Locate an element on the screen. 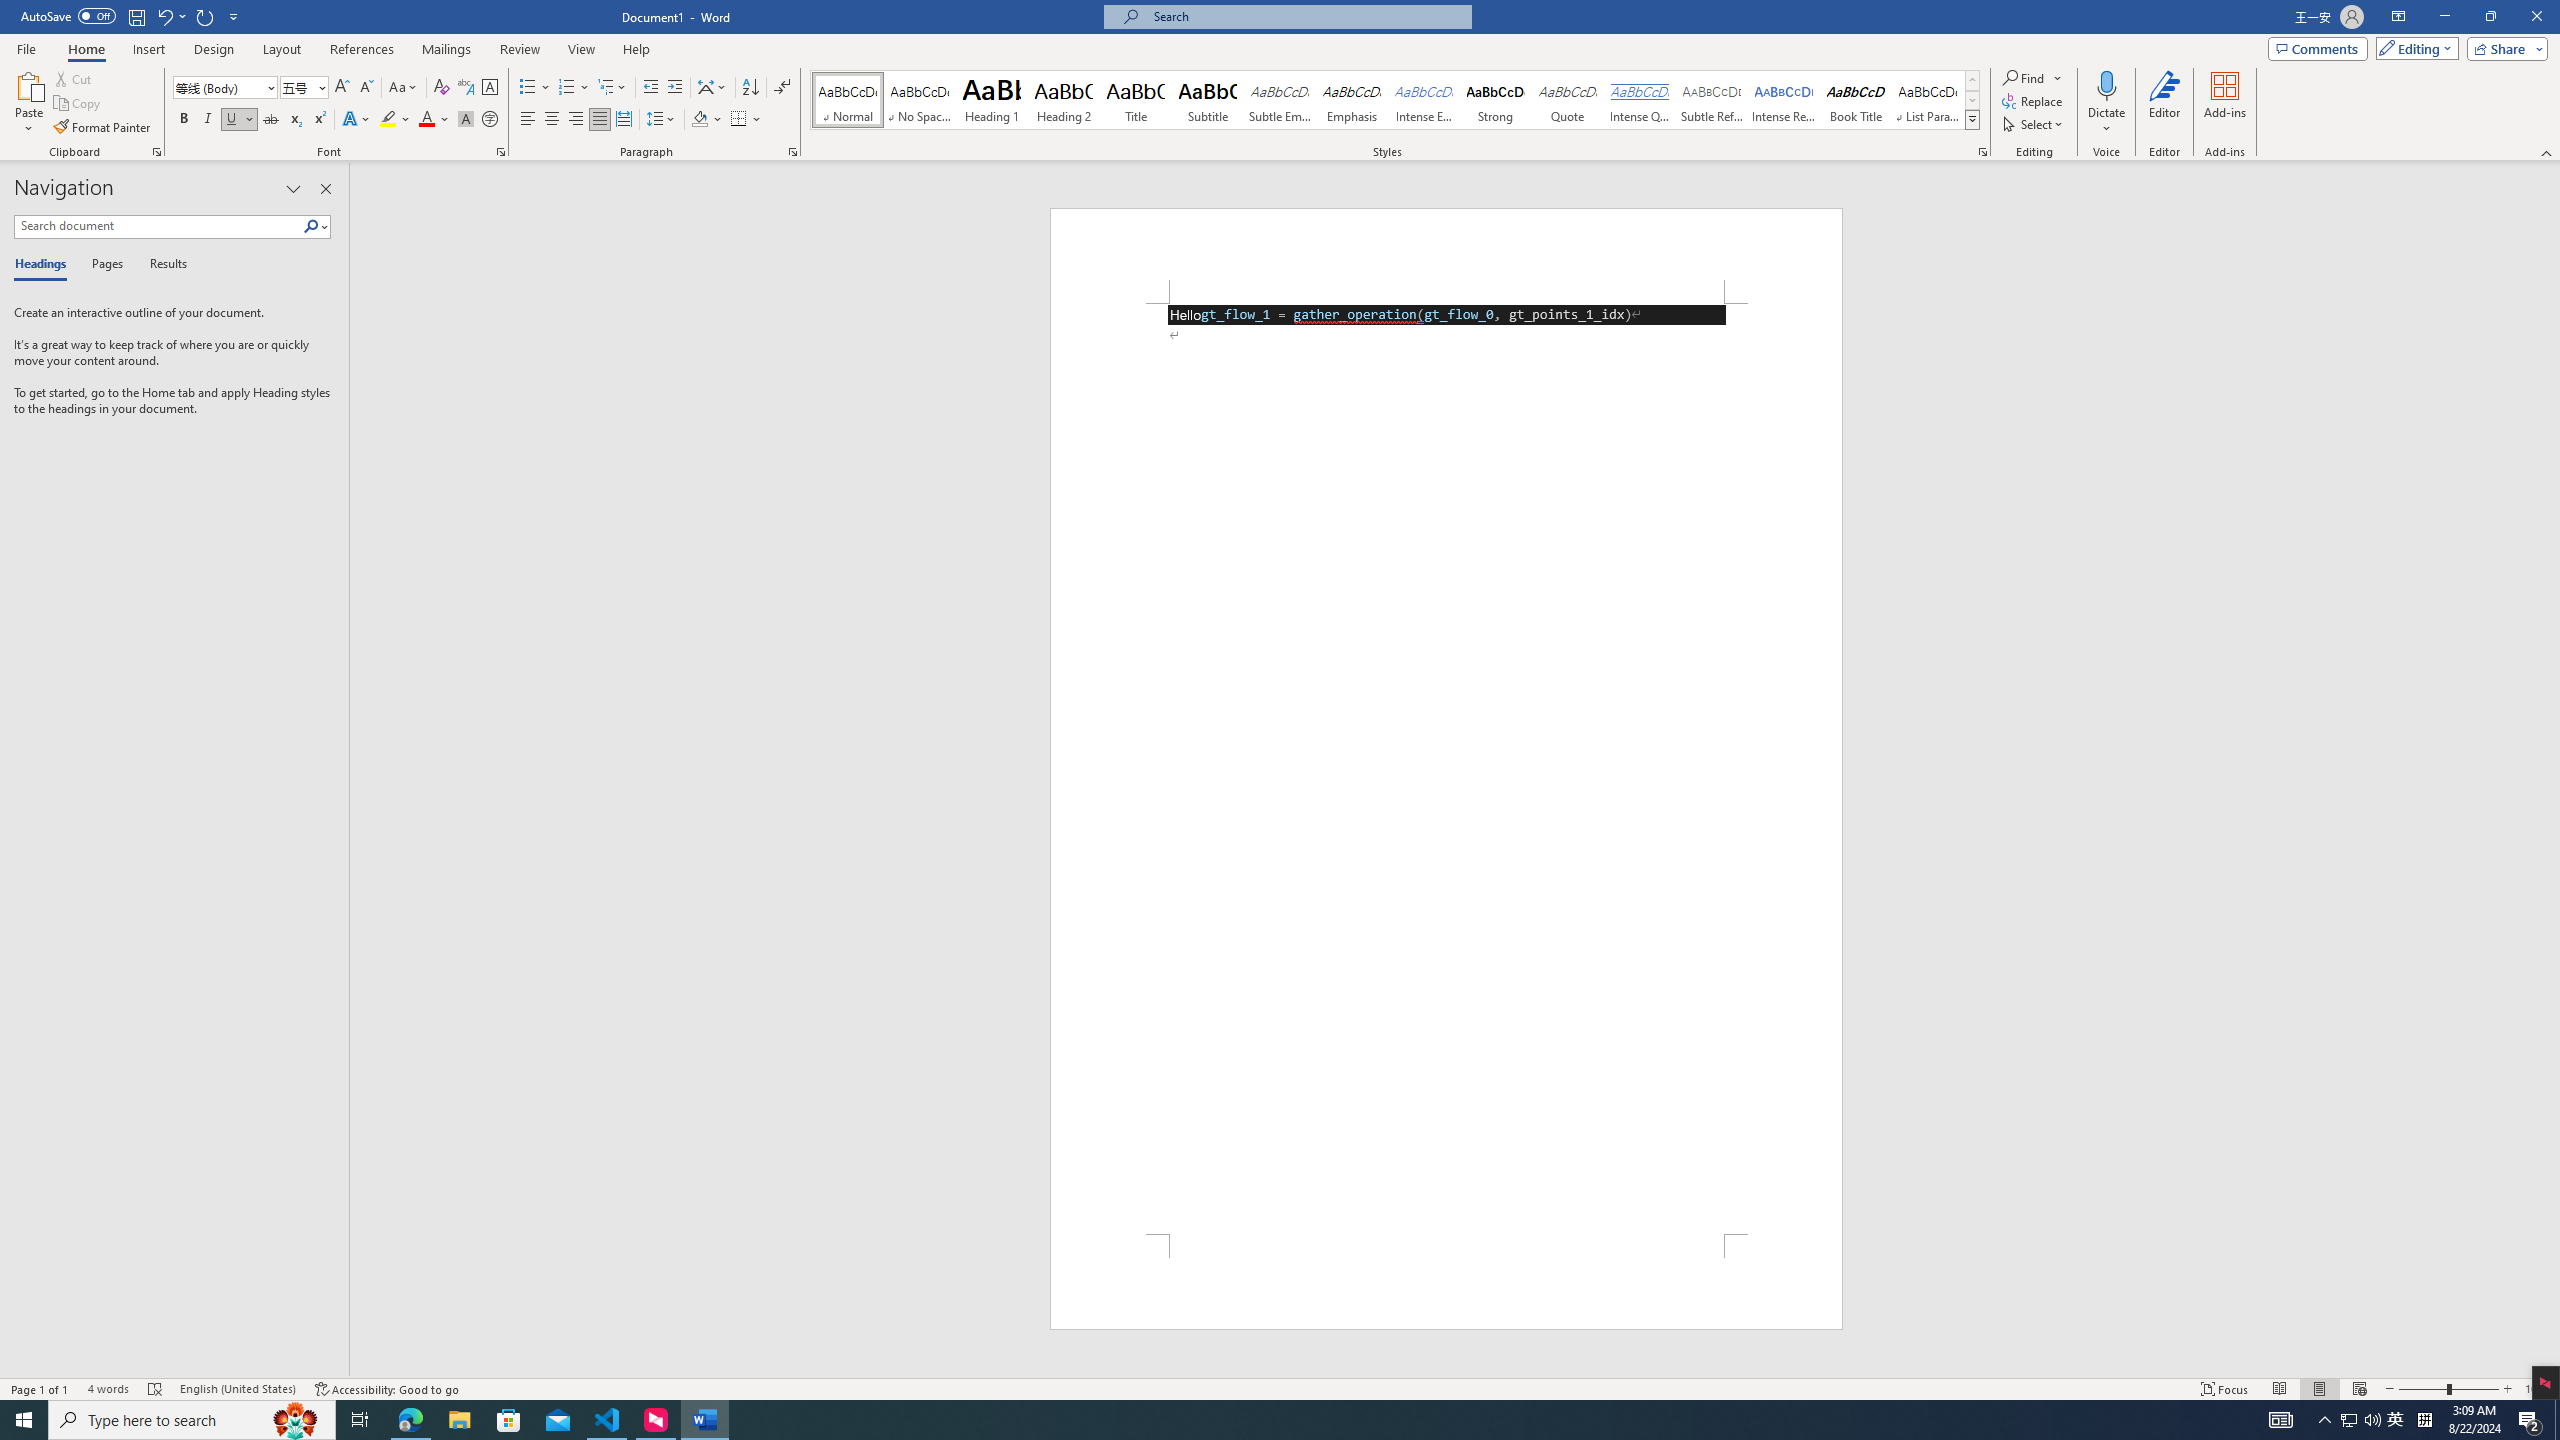  Phonetic Guide... is located at coordinates (466, 88).